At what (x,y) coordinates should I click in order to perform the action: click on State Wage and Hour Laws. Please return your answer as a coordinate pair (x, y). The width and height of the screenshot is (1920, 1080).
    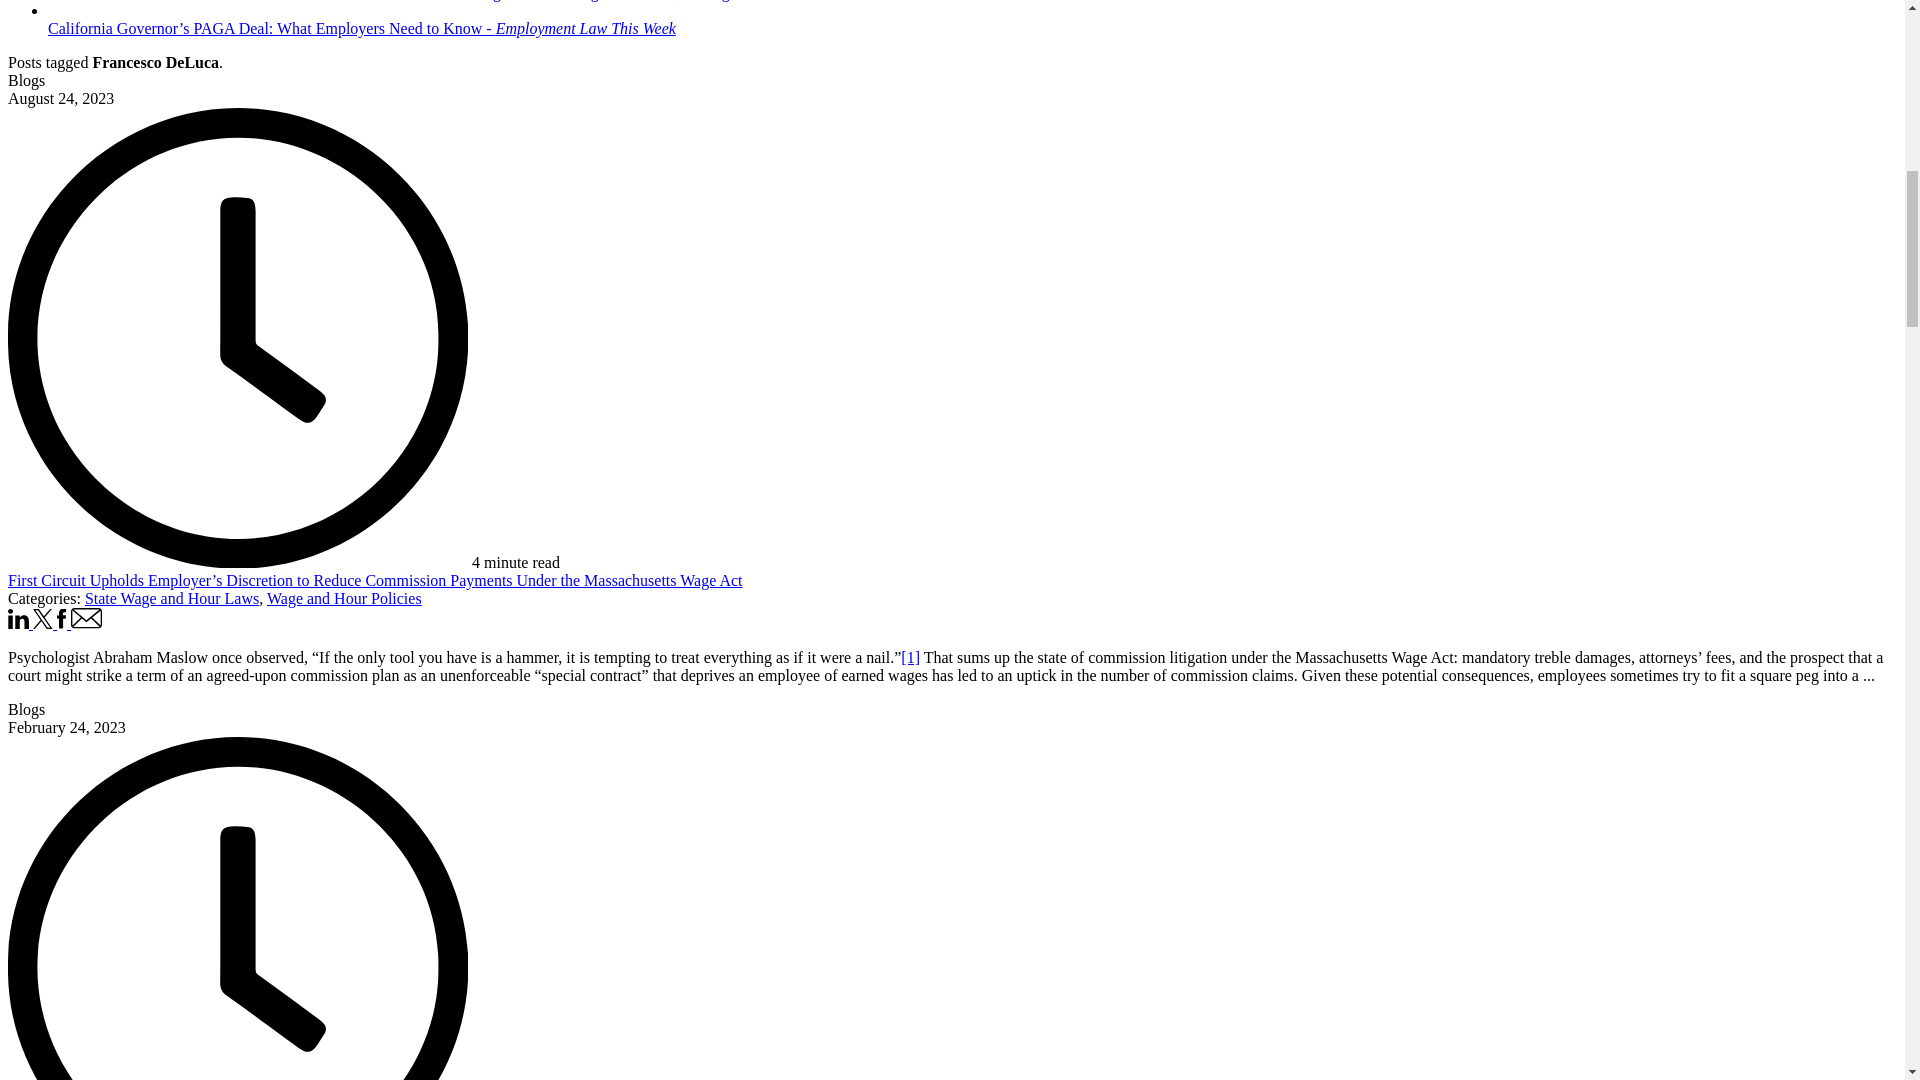
    Looking at the image, I should click on (172, 598).